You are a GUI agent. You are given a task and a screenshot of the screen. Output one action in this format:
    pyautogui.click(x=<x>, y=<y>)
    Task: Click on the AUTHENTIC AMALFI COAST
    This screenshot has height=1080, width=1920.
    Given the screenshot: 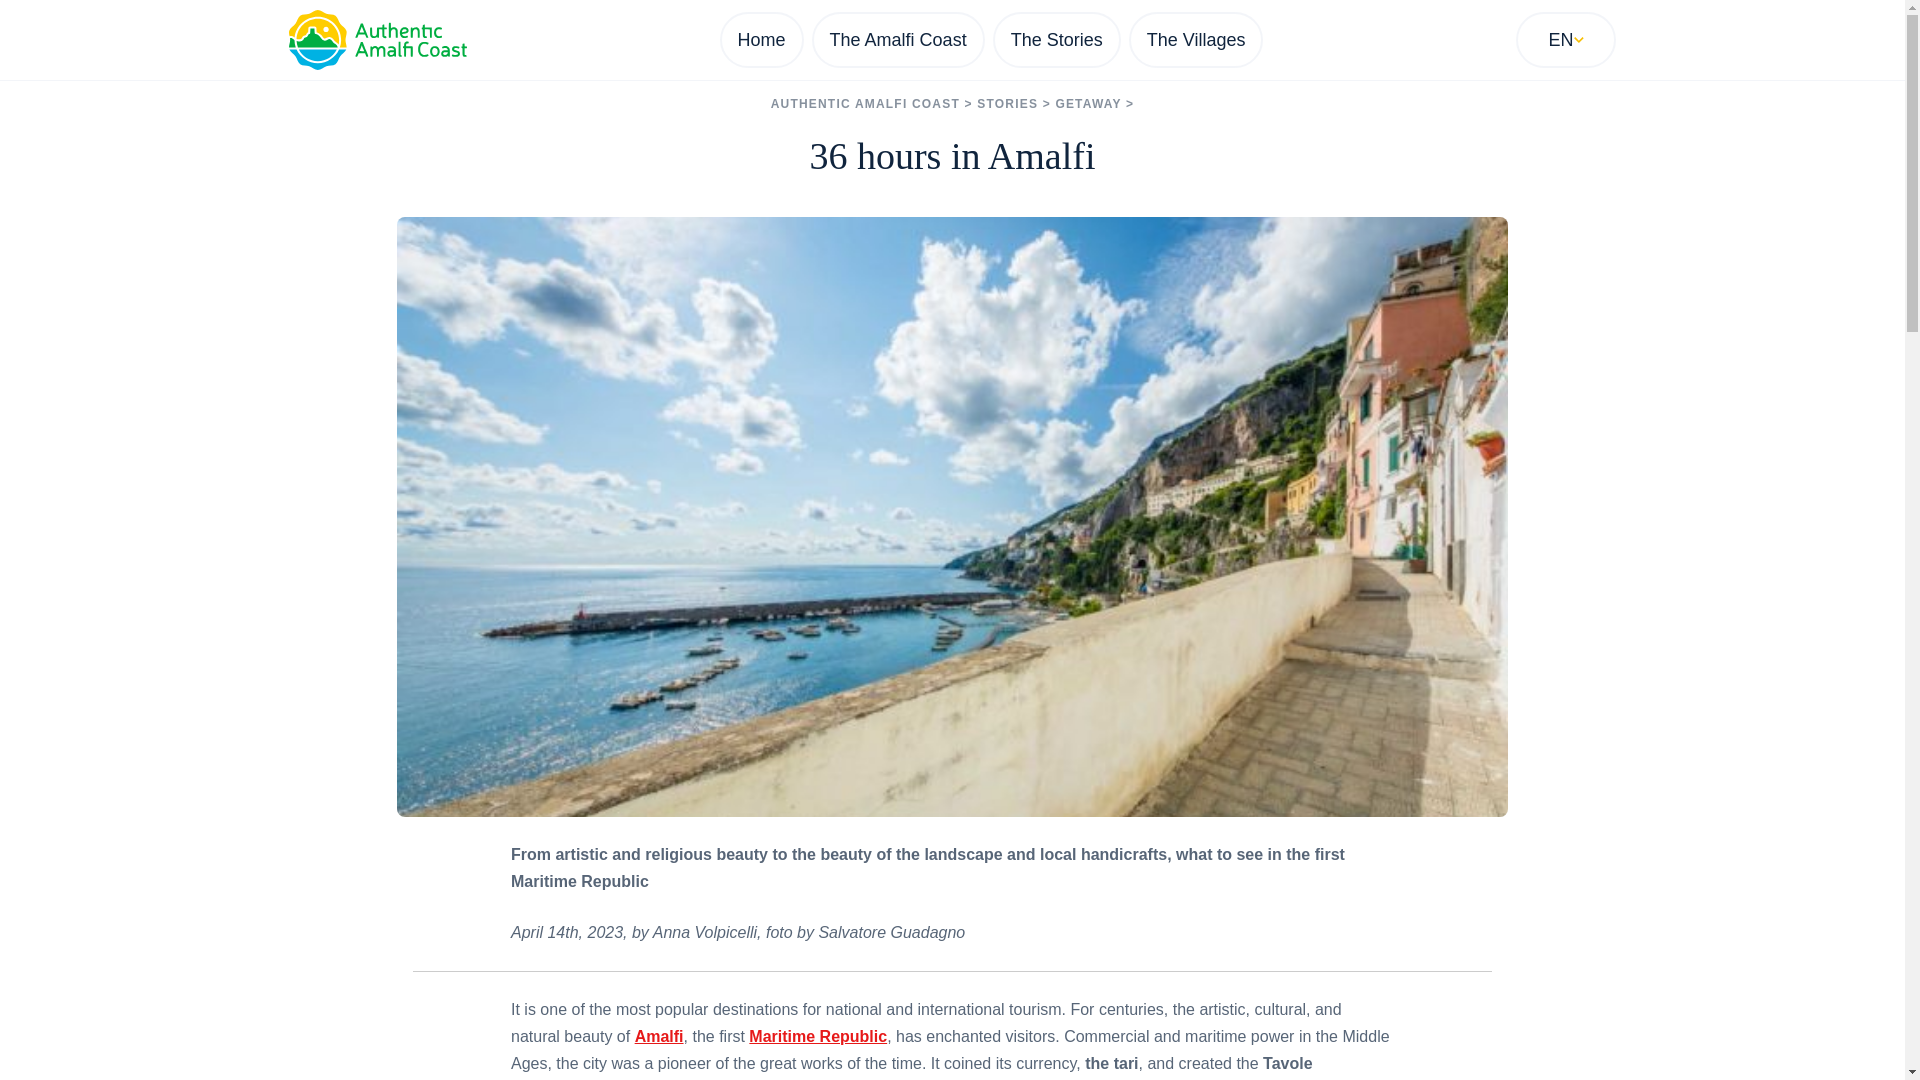 What is the action you would take?
    pyautogui.click(x=866, y=104)
    